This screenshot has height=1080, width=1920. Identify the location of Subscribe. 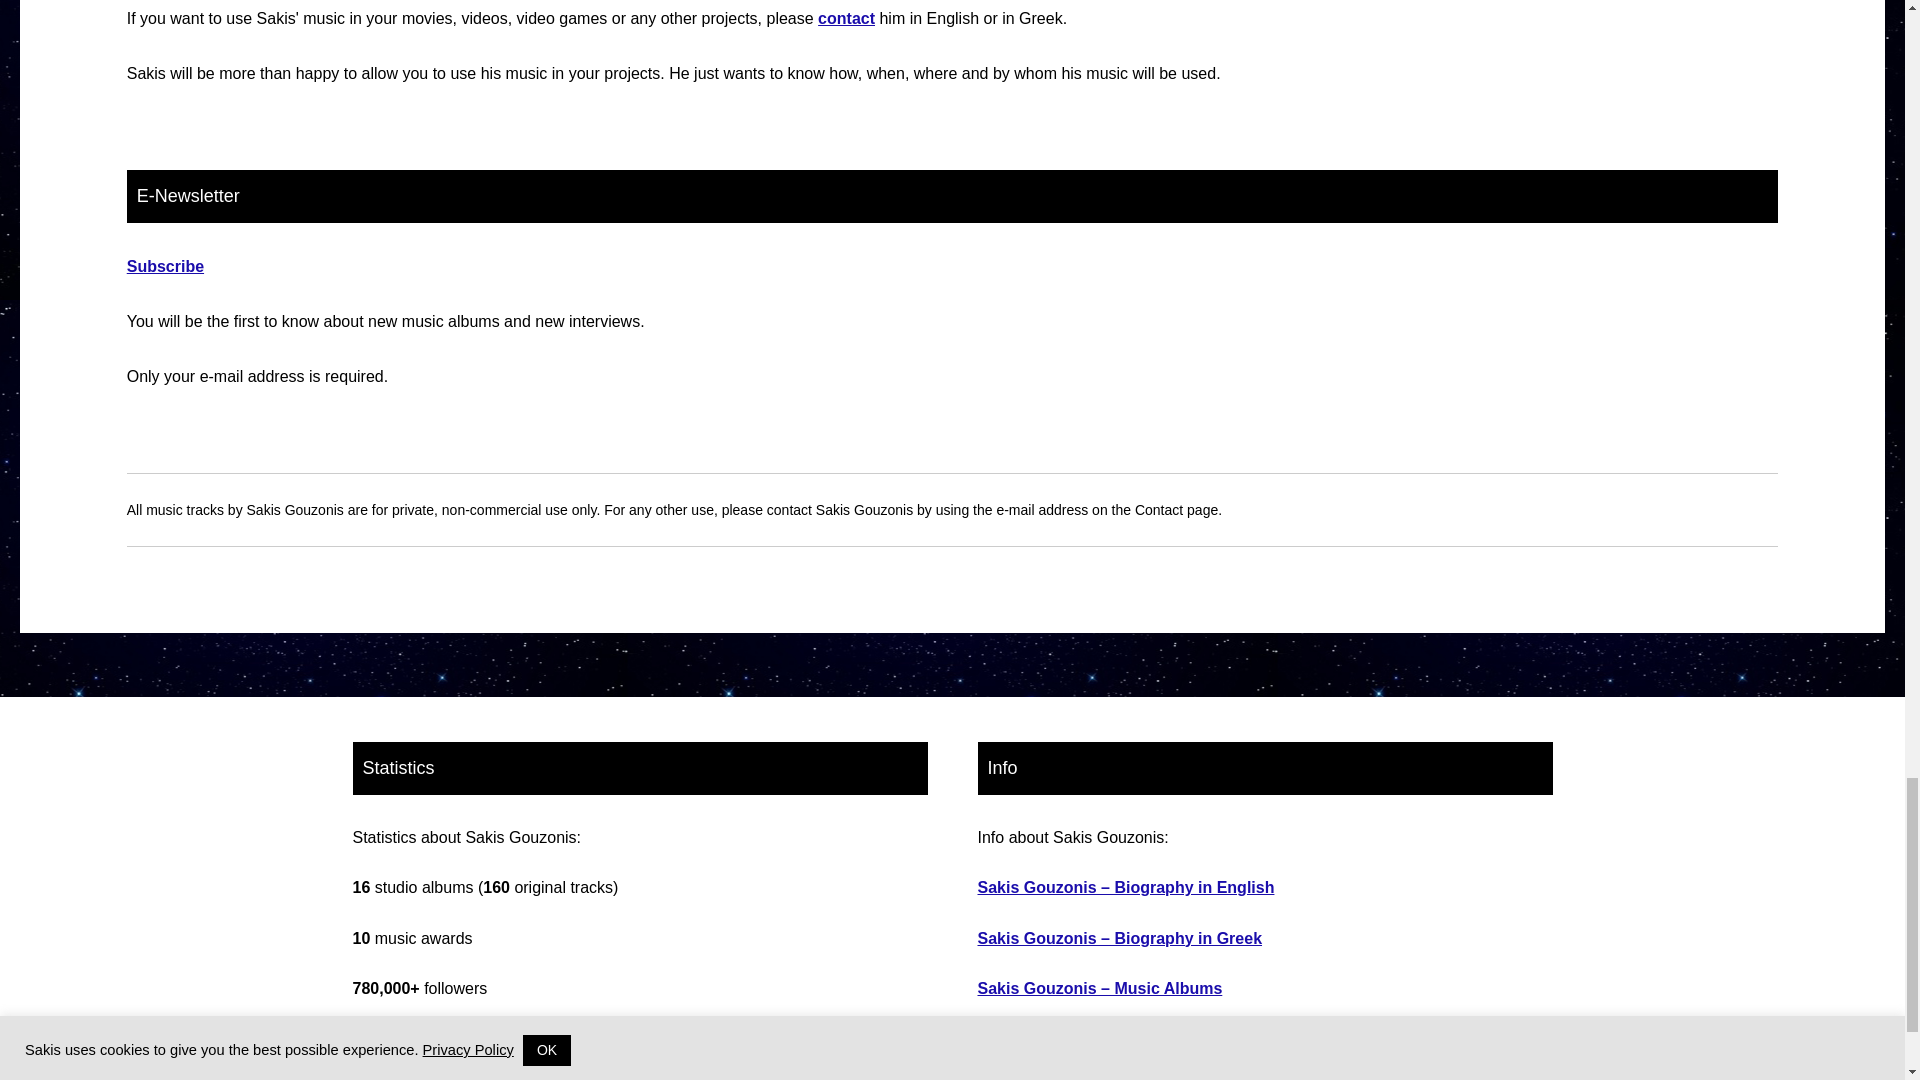
(164, 266).